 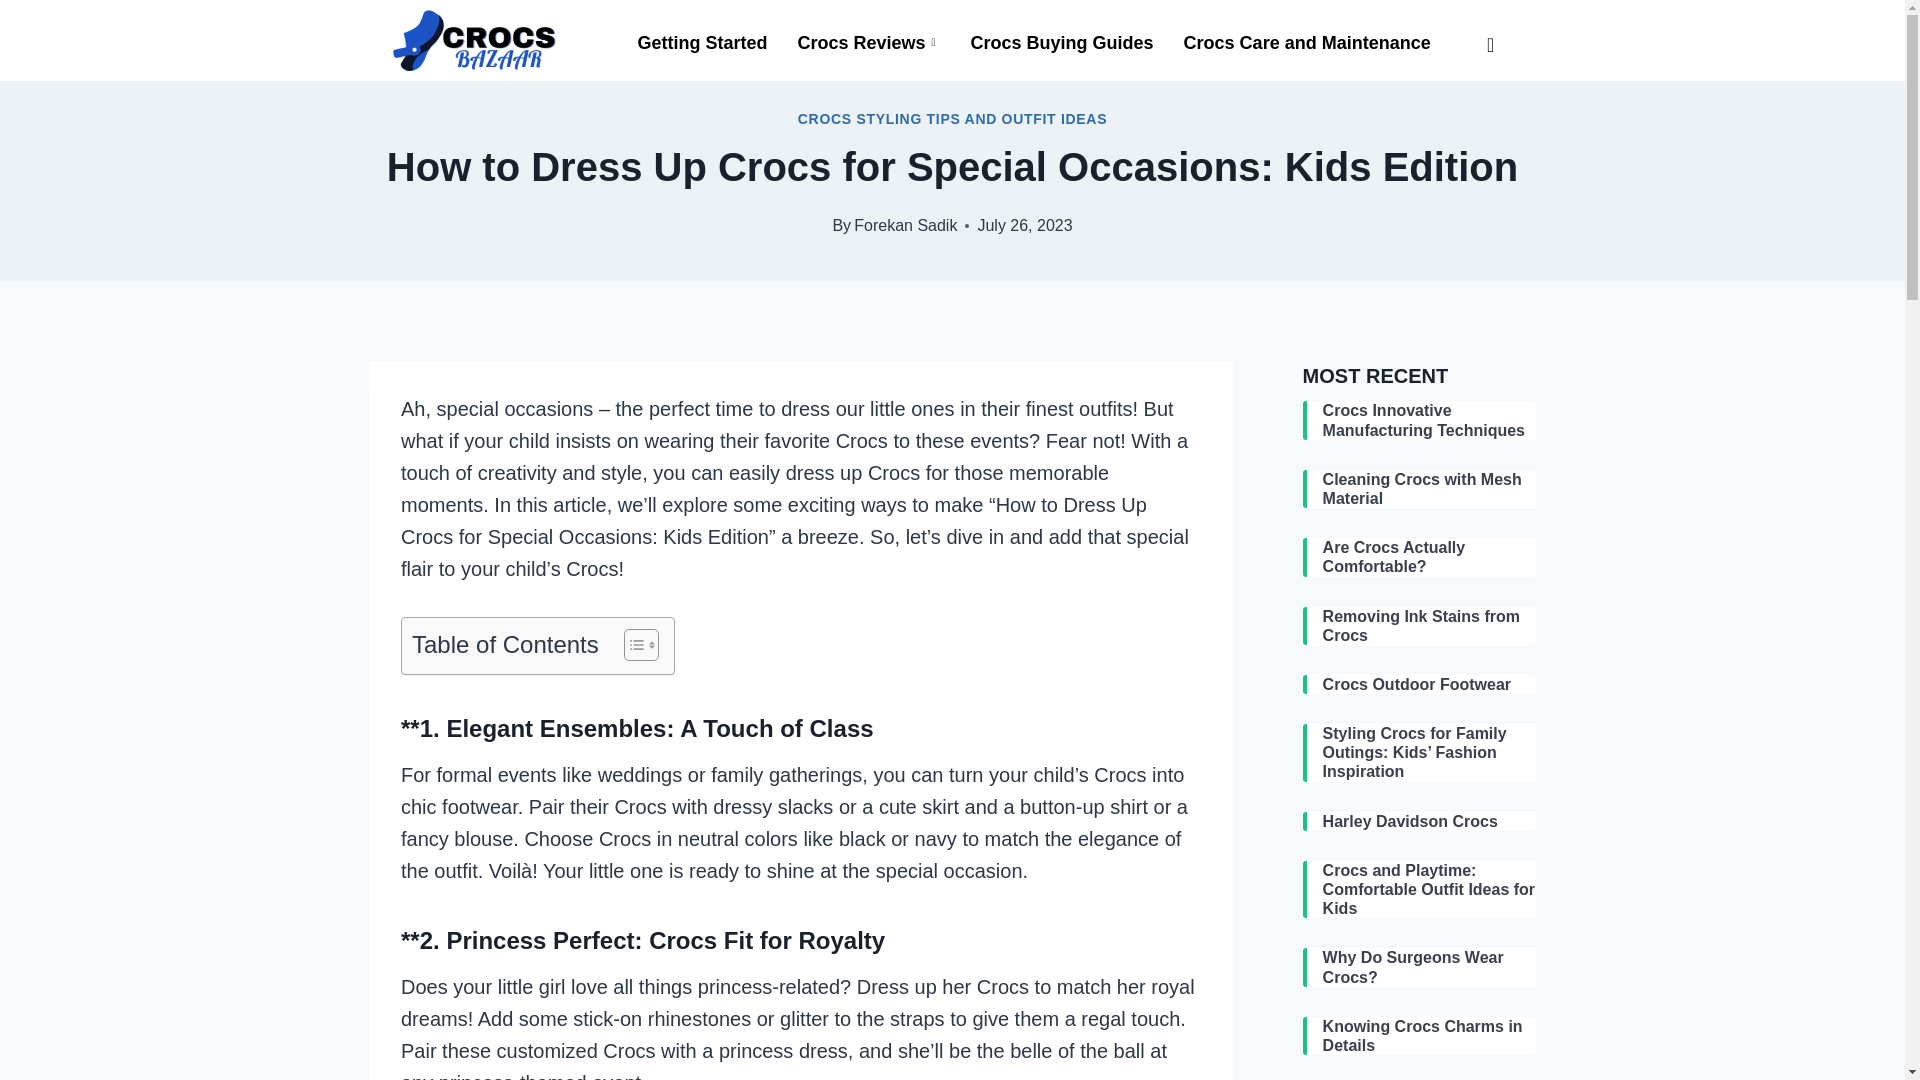 What do you see at coordinates (1062, 42) in the screenshot?
I see `Crocs Buying Guides` at bounding box center [1062, 42].